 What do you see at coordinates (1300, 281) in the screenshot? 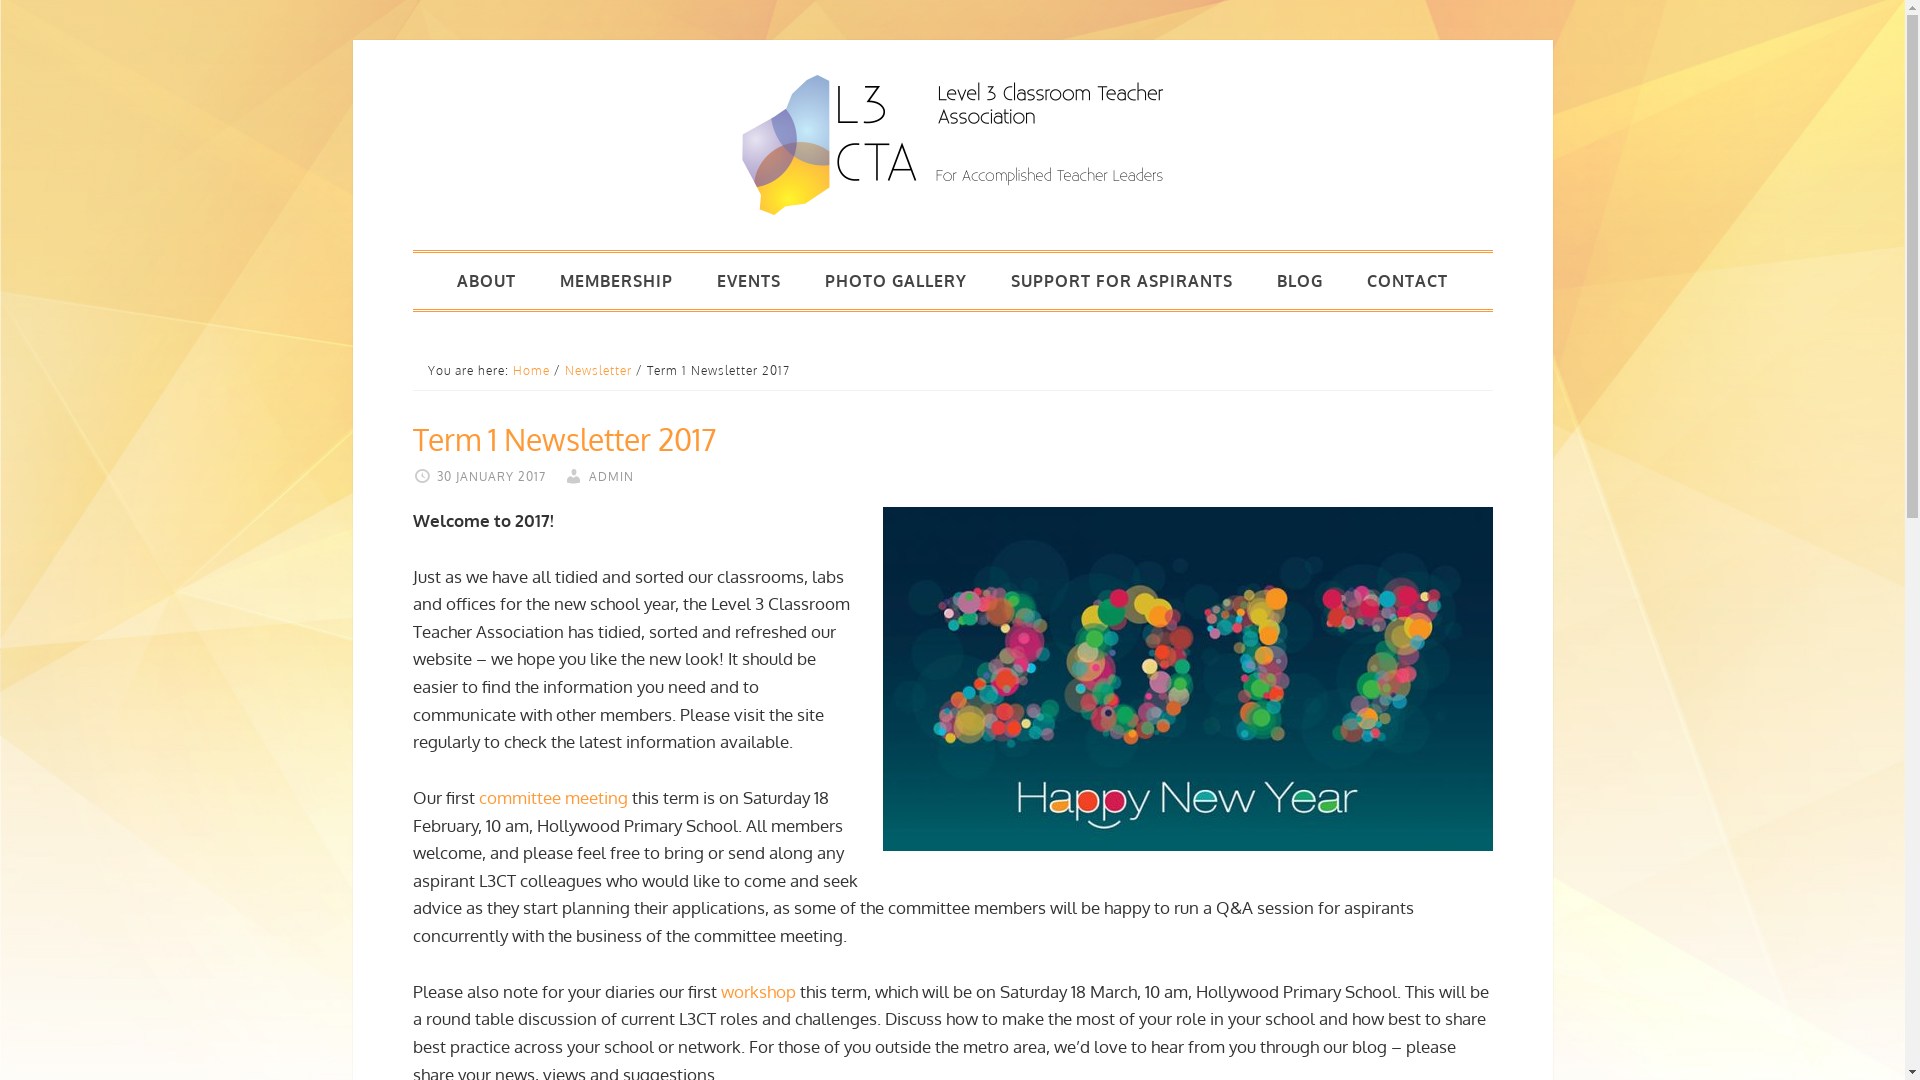
I see `BLOG` at bounding box center [1300, 281].